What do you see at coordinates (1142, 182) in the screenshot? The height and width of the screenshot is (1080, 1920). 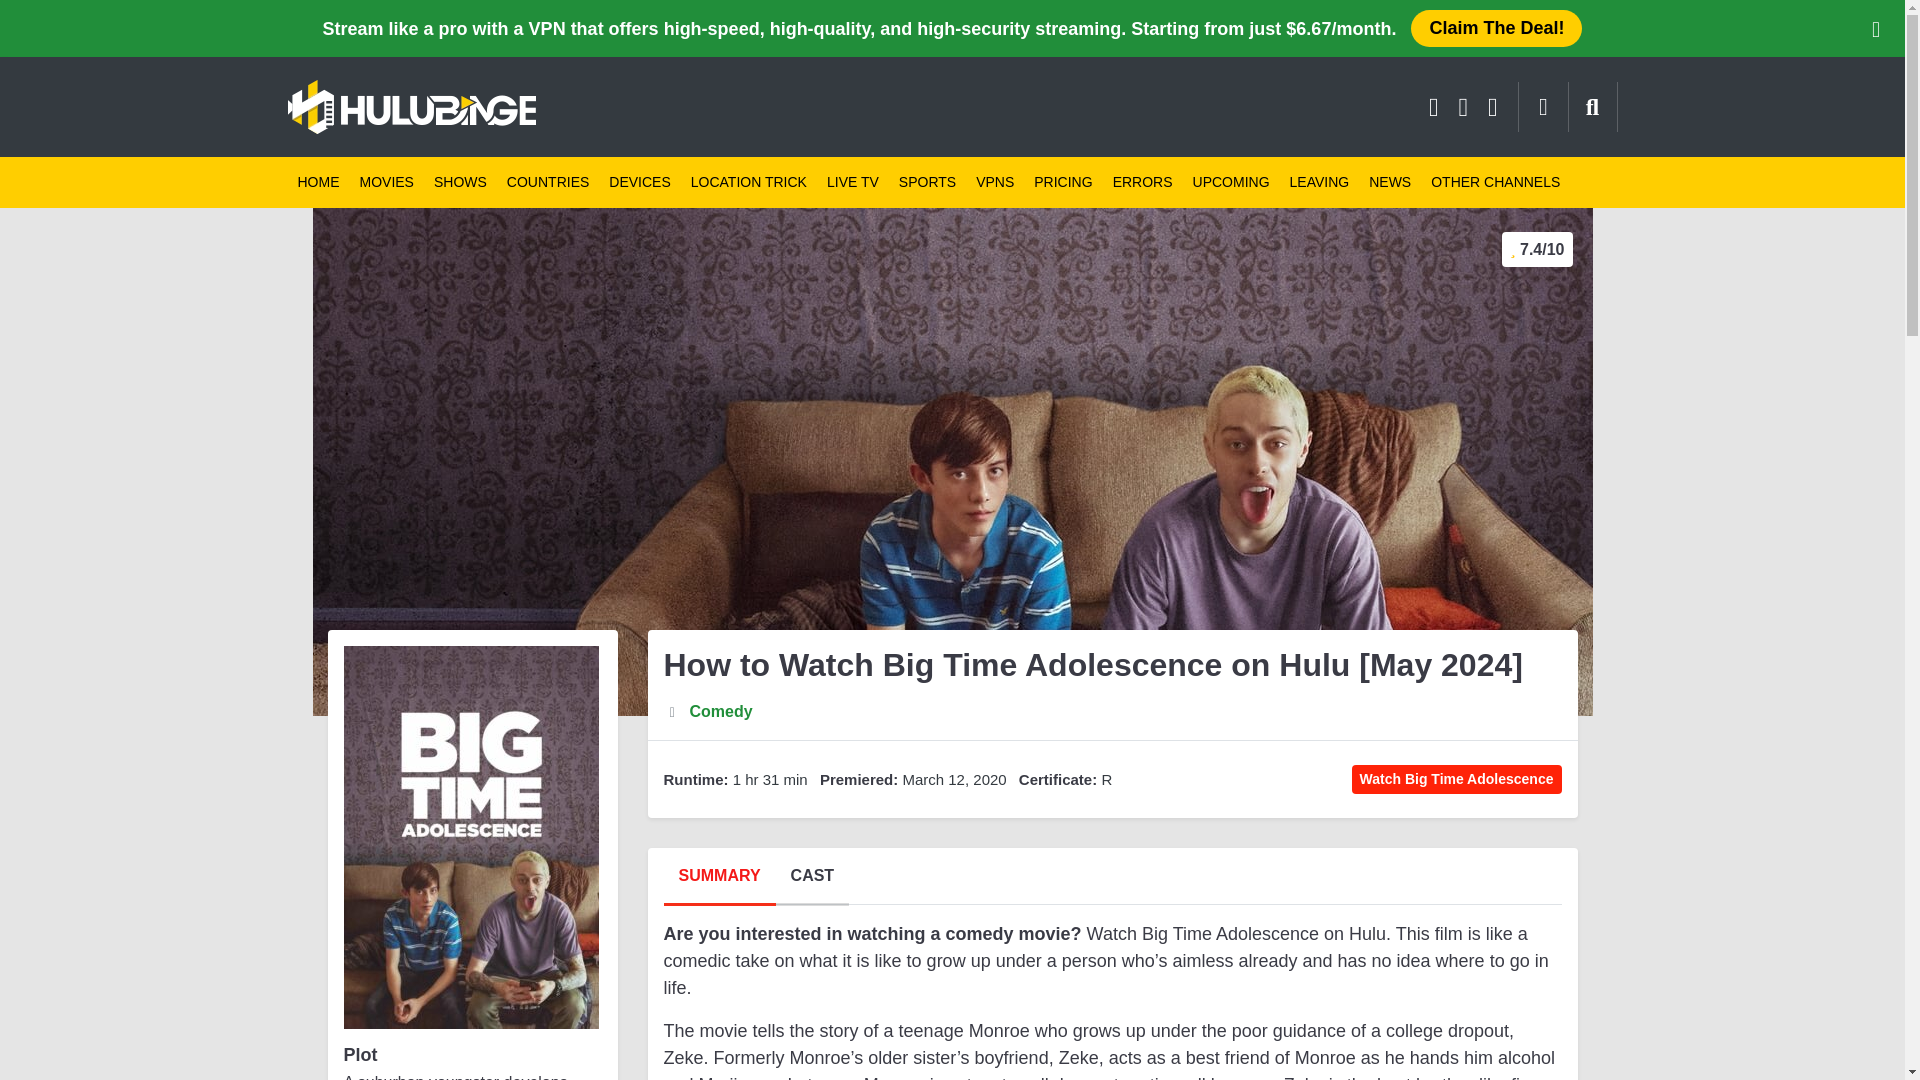 I see `ERRORS` at bounding box center [1142, 182].